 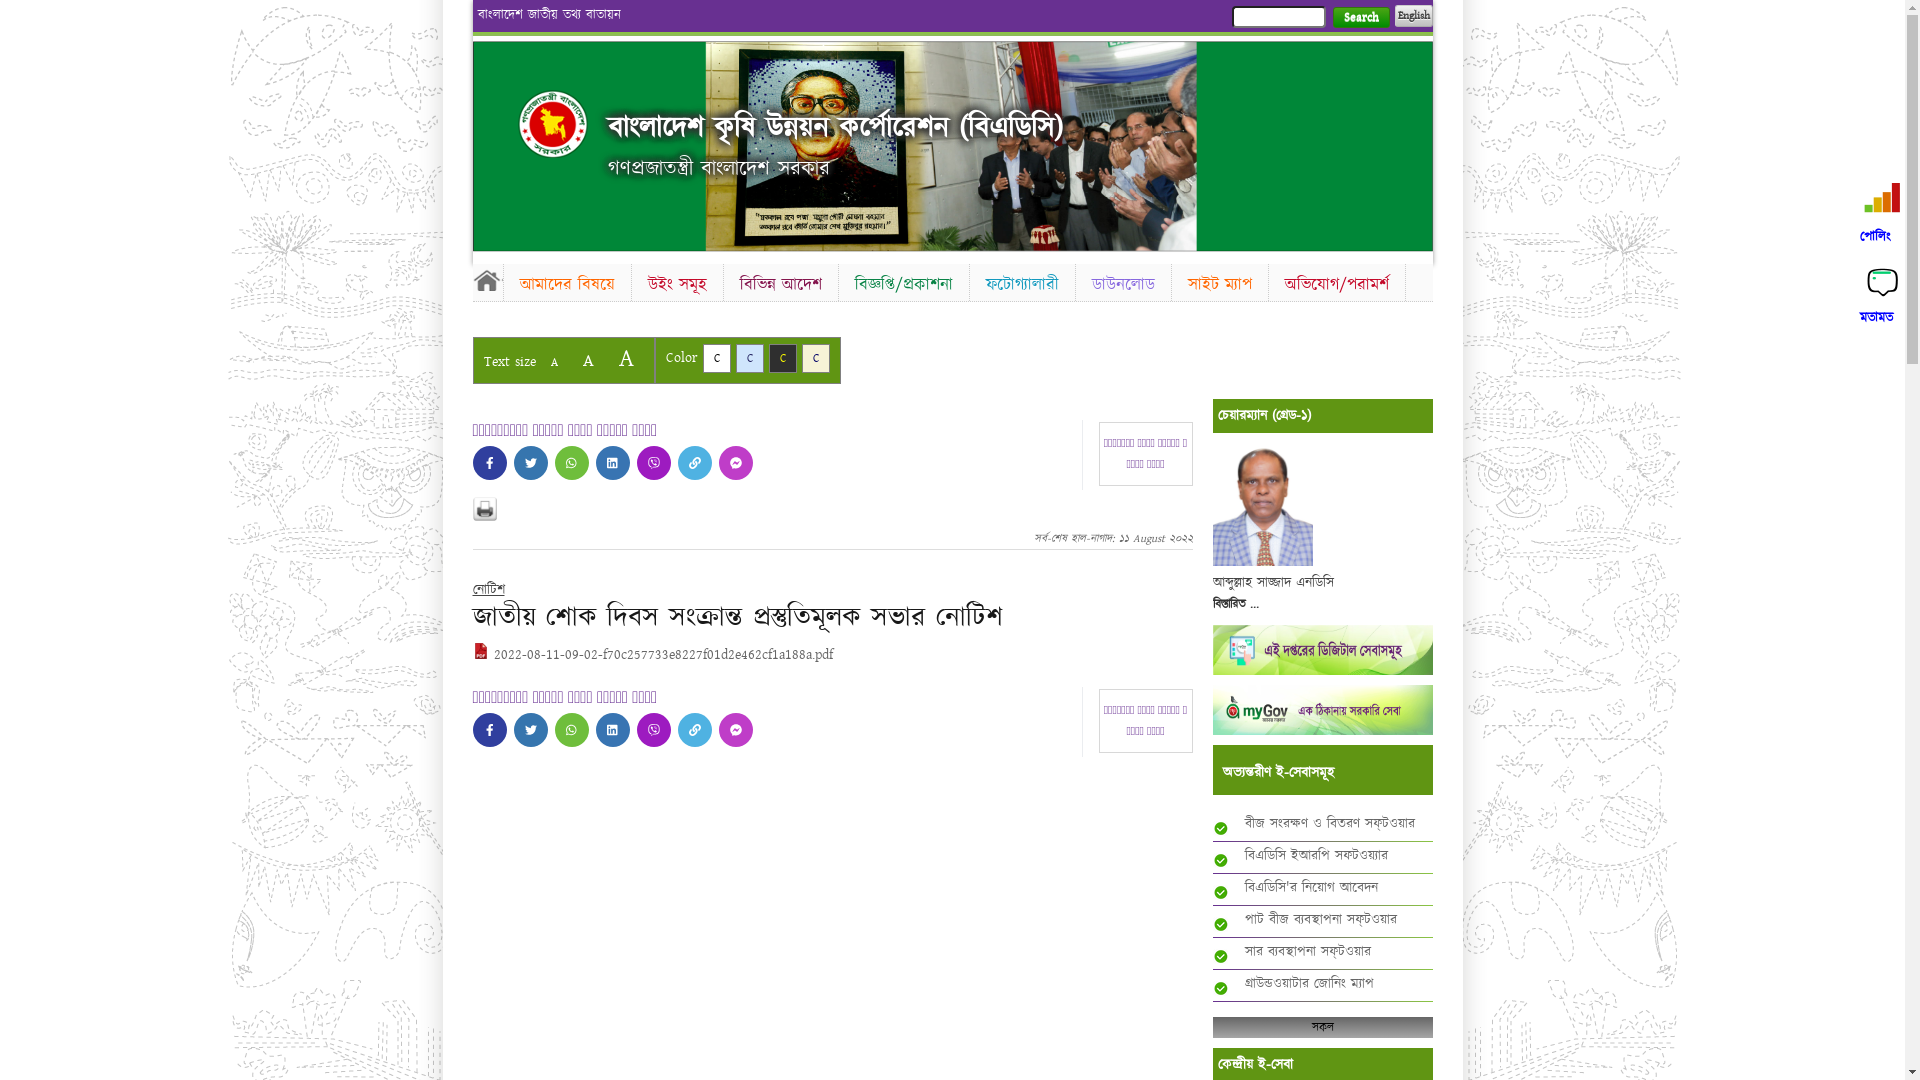 What do you see at coordinates (554, 362) in the screenshot?
I see `A` at bounding box center [554, 362].